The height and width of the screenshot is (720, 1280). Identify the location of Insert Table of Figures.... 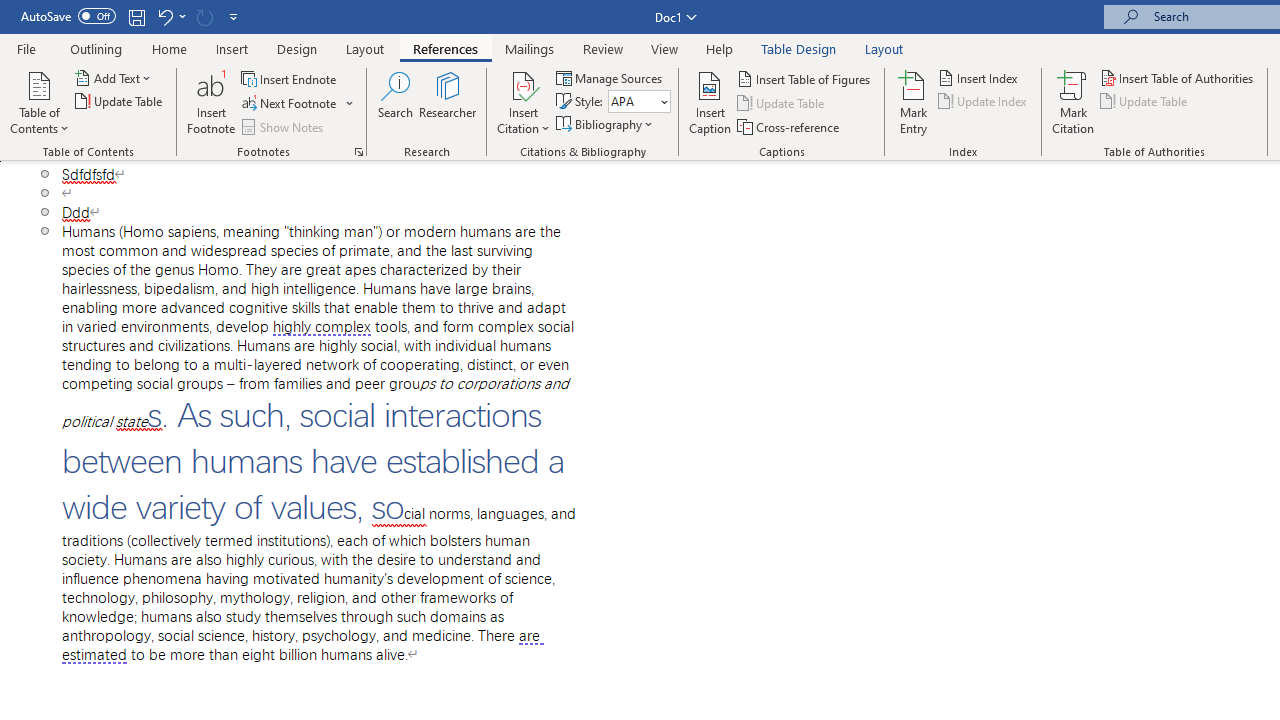
(804, 78).